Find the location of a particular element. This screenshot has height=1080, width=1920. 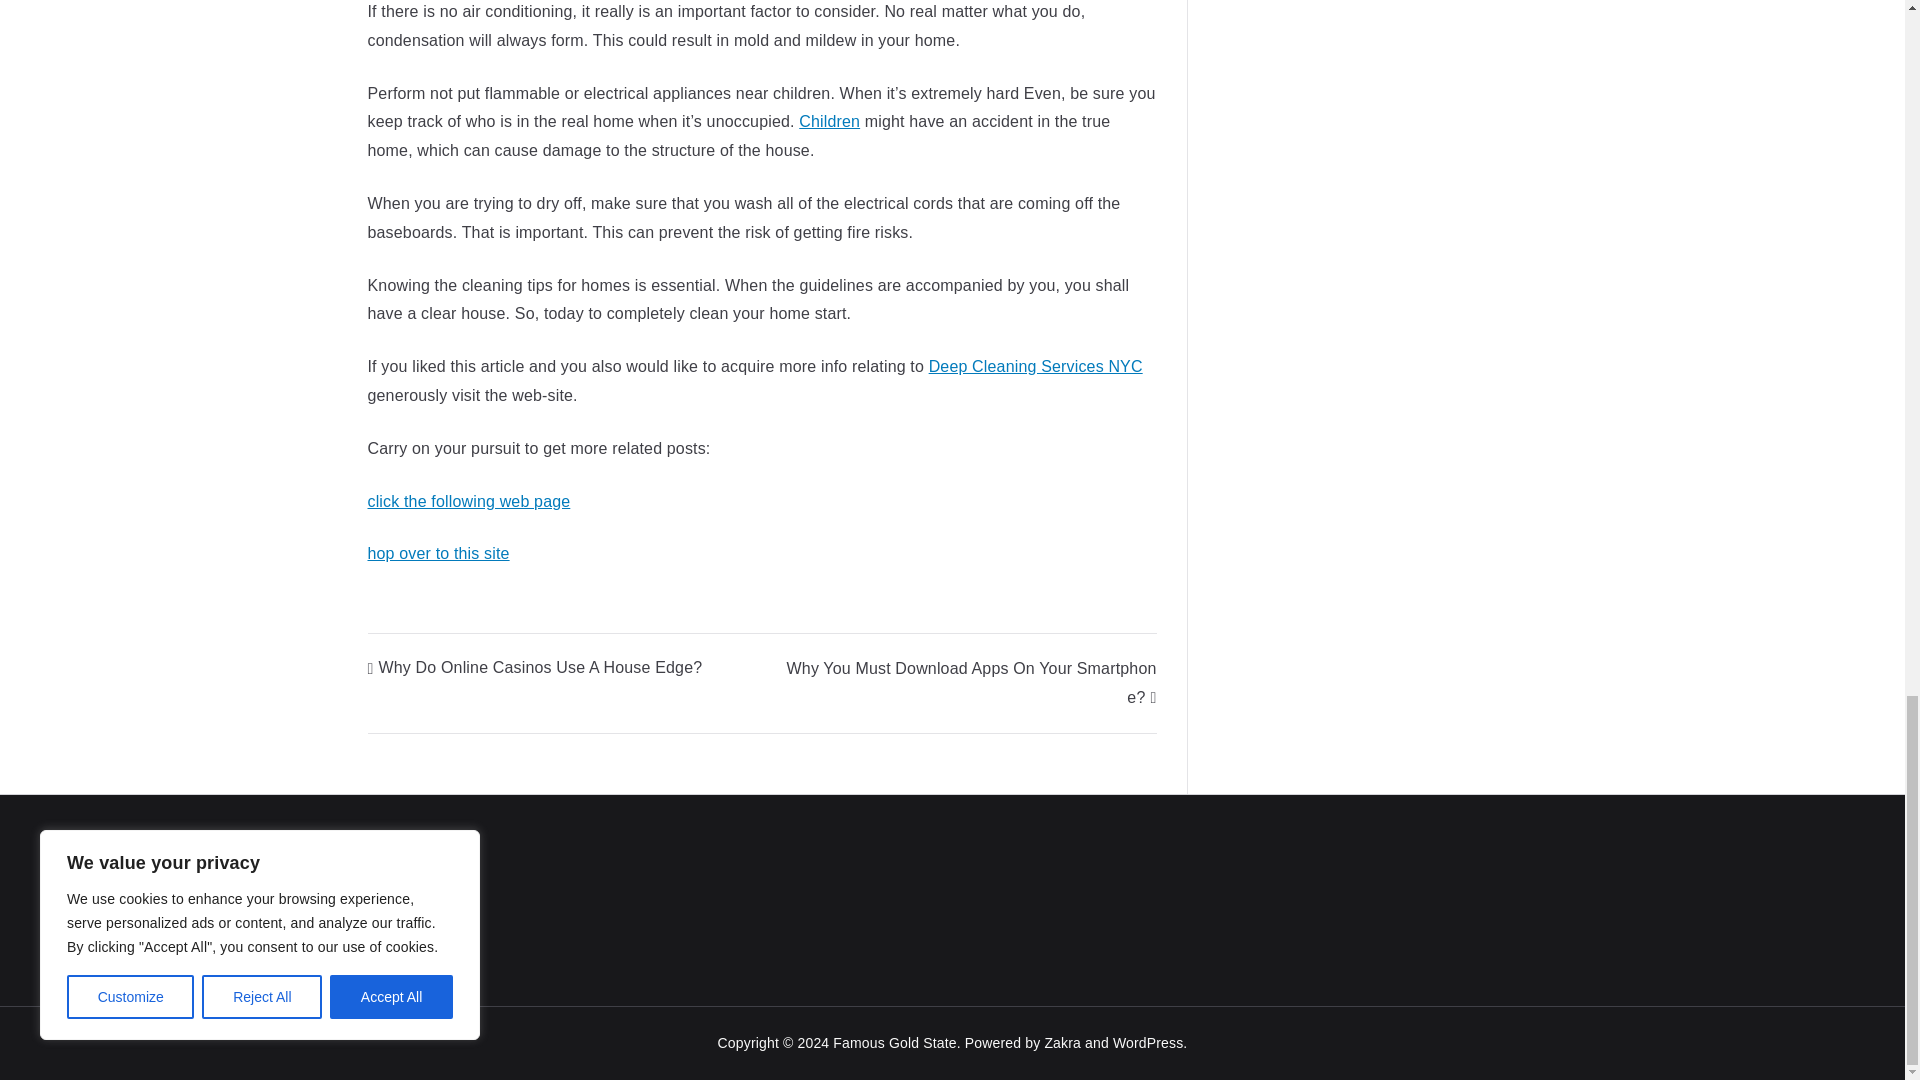

Famous Gold State is located at coordinates (894, 1042).